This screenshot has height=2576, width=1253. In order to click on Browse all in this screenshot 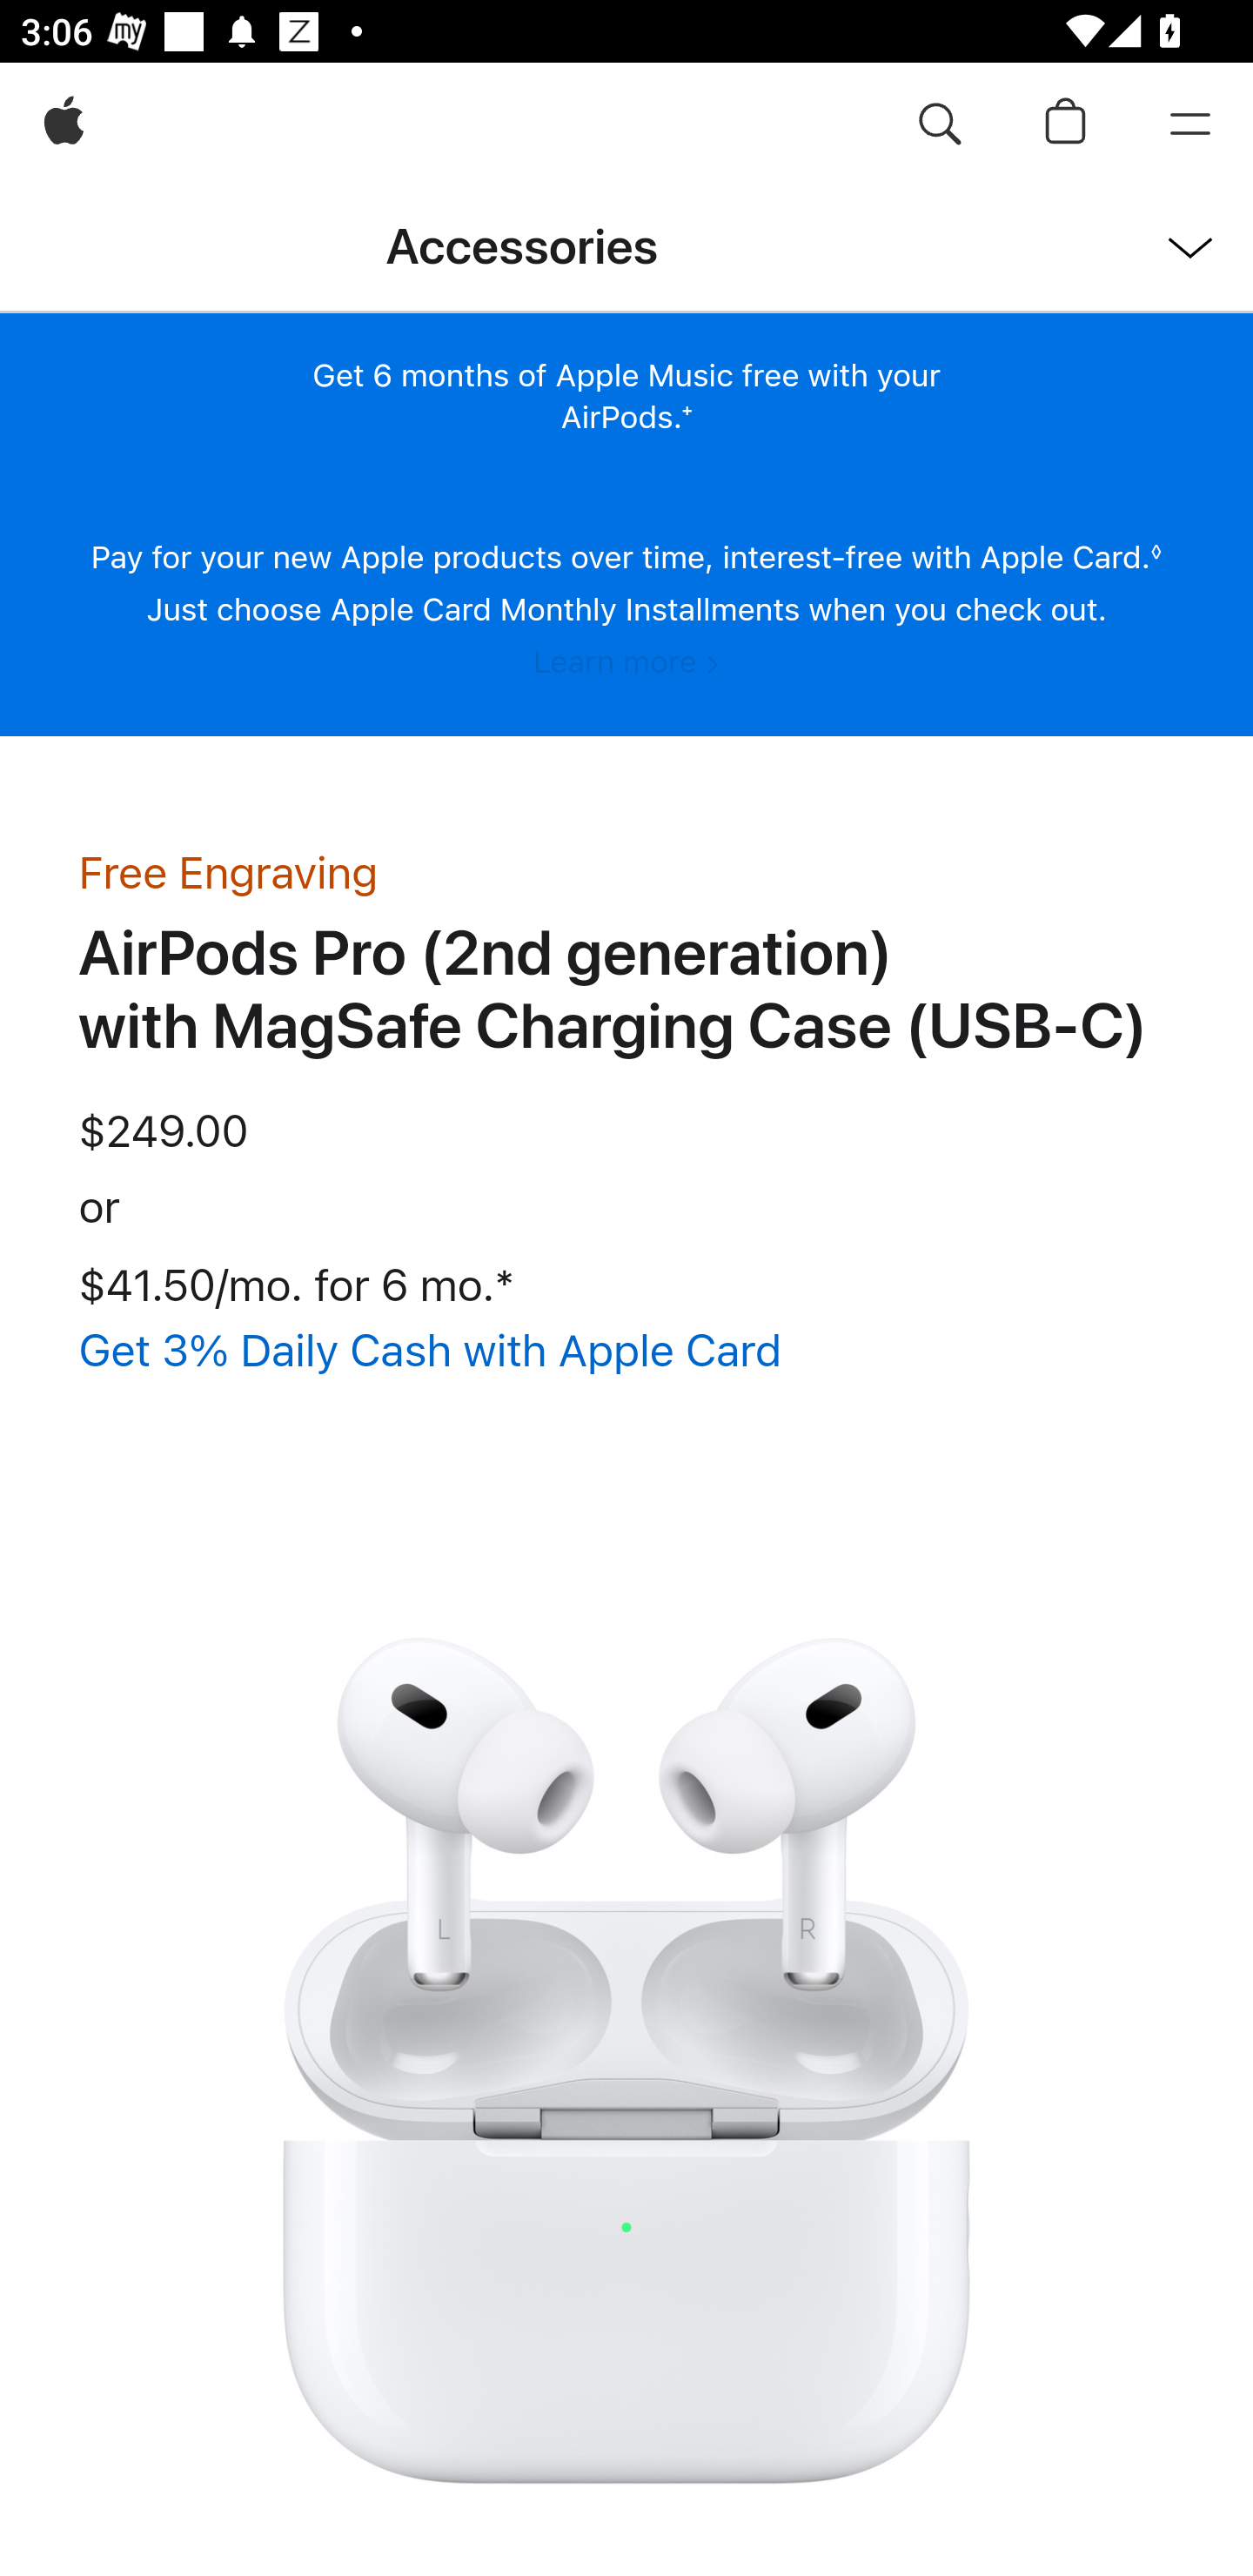, I will do `click(1147, 243)`.